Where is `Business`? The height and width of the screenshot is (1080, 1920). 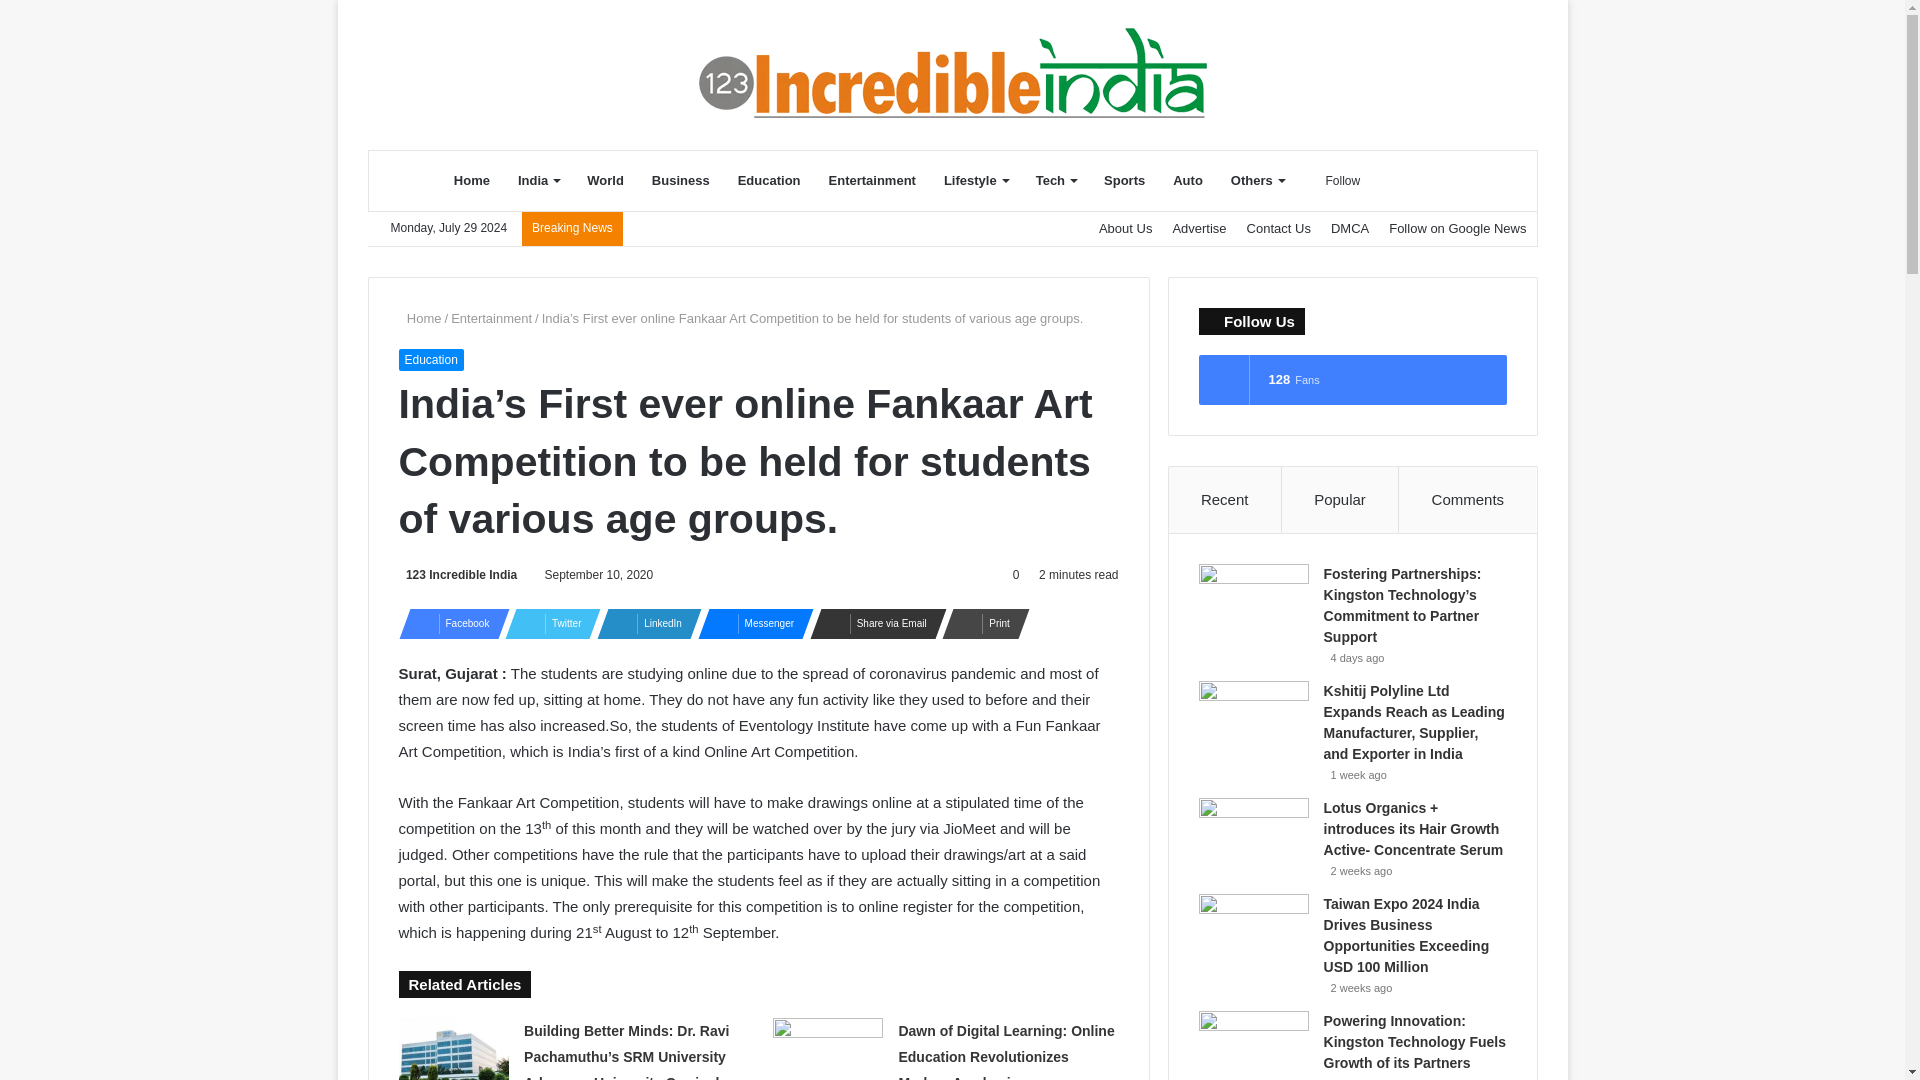
Business is located at coordinates (680, 180).